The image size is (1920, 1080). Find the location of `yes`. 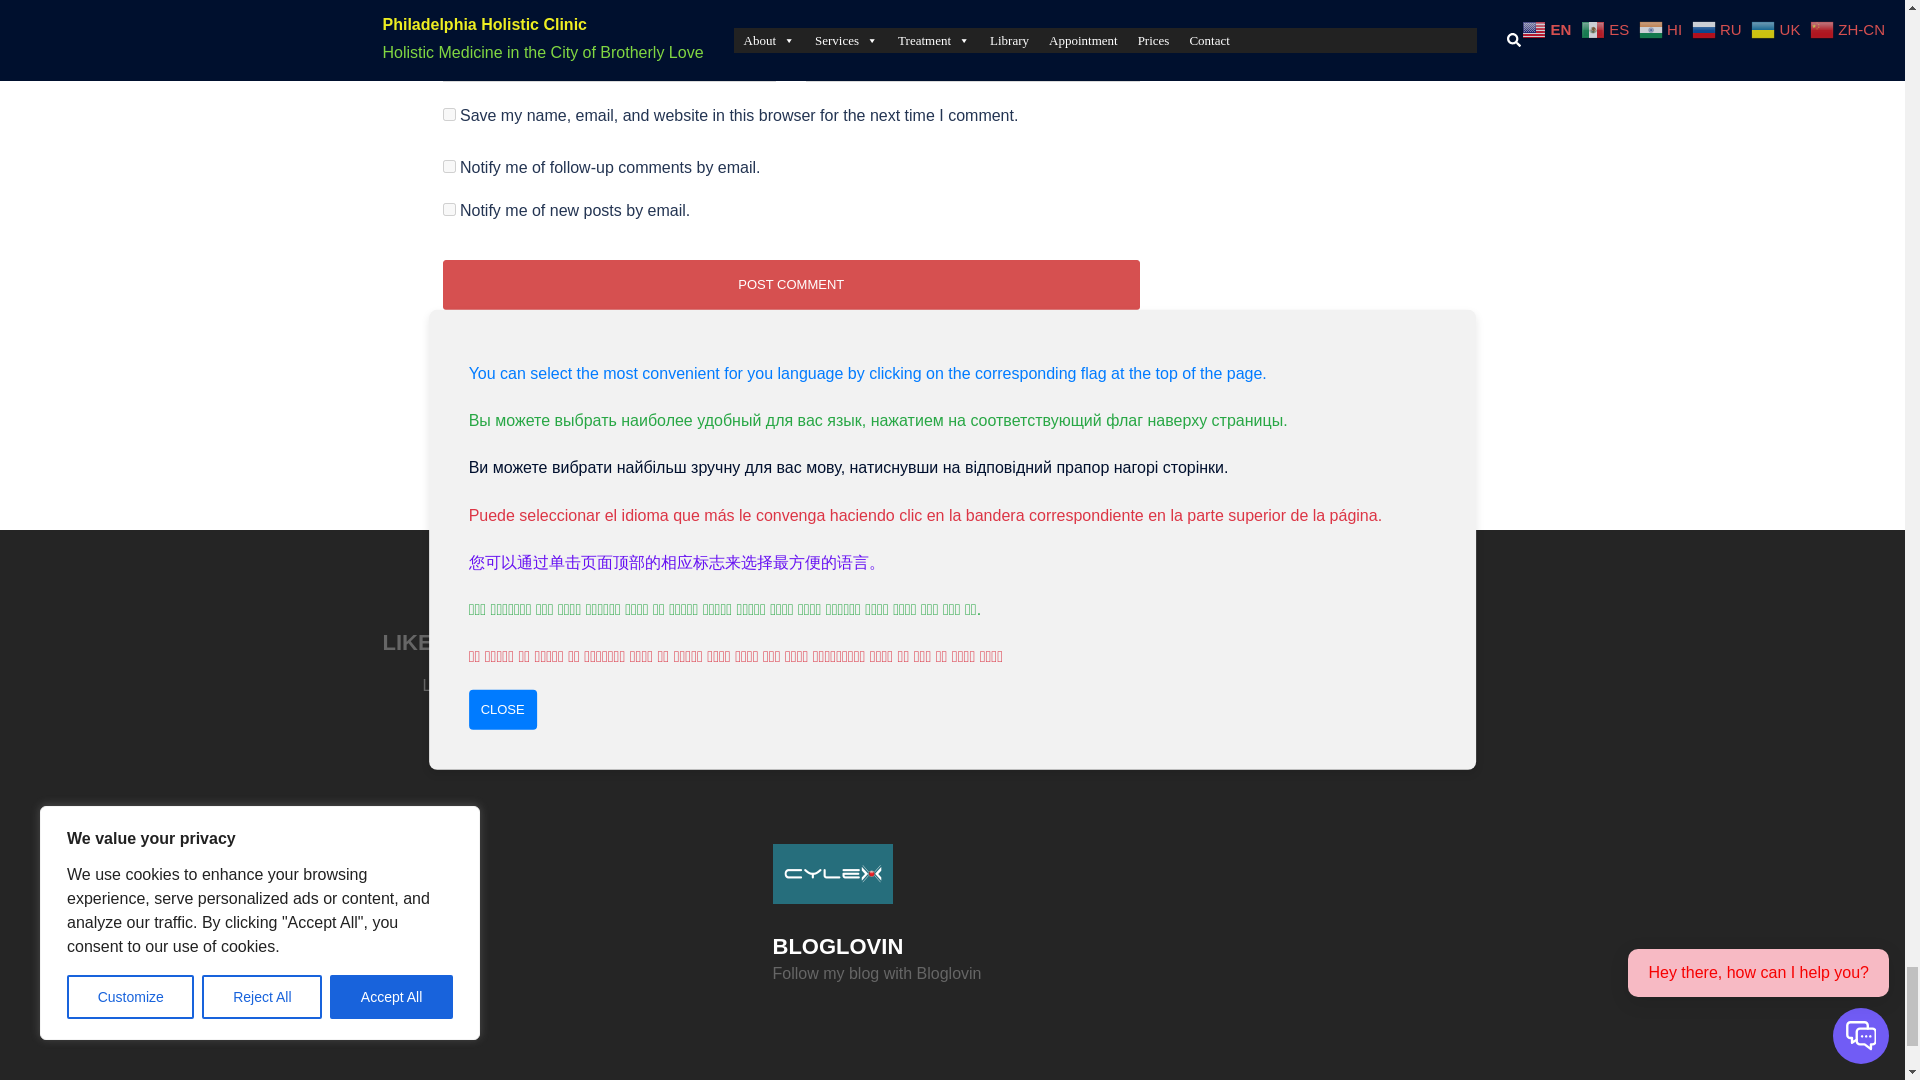

yes is located at coordinates (448, 114).